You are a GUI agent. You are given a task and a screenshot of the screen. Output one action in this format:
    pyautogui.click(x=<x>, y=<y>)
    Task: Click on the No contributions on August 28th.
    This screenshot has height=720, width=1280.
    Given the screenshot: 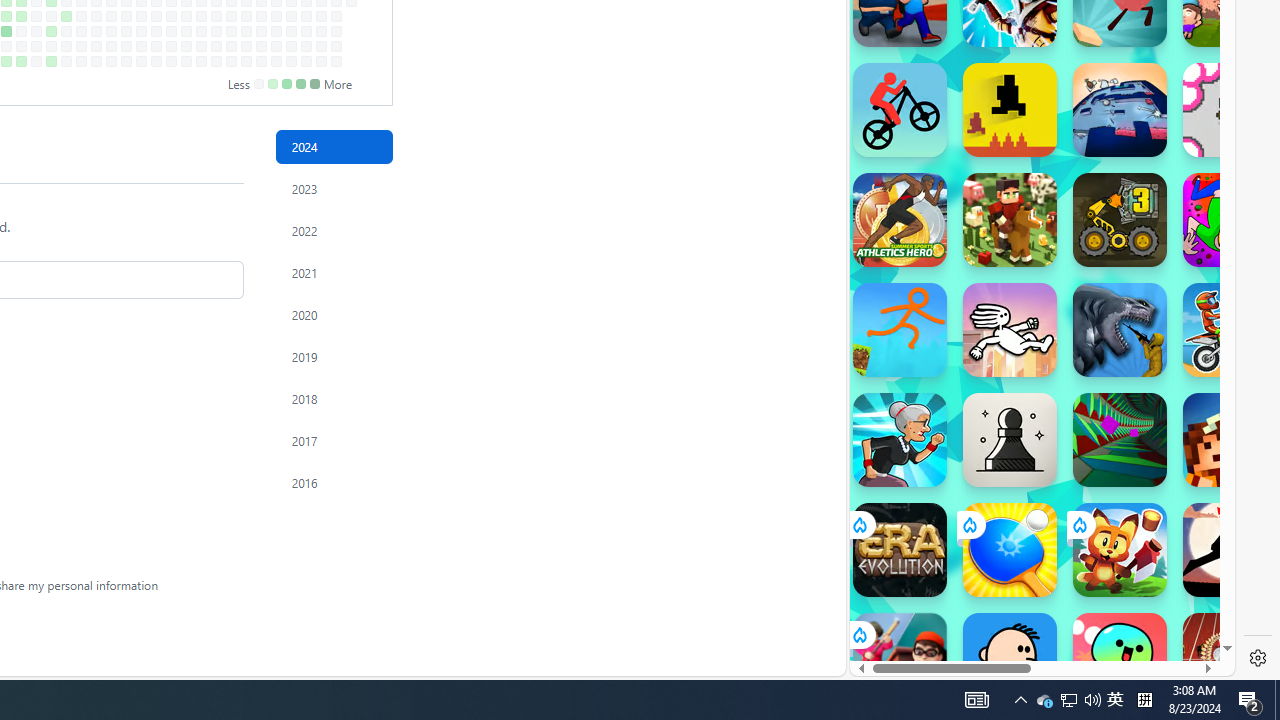 What is the action you would take?
    pyautogui.click(x=81, y=16)
    